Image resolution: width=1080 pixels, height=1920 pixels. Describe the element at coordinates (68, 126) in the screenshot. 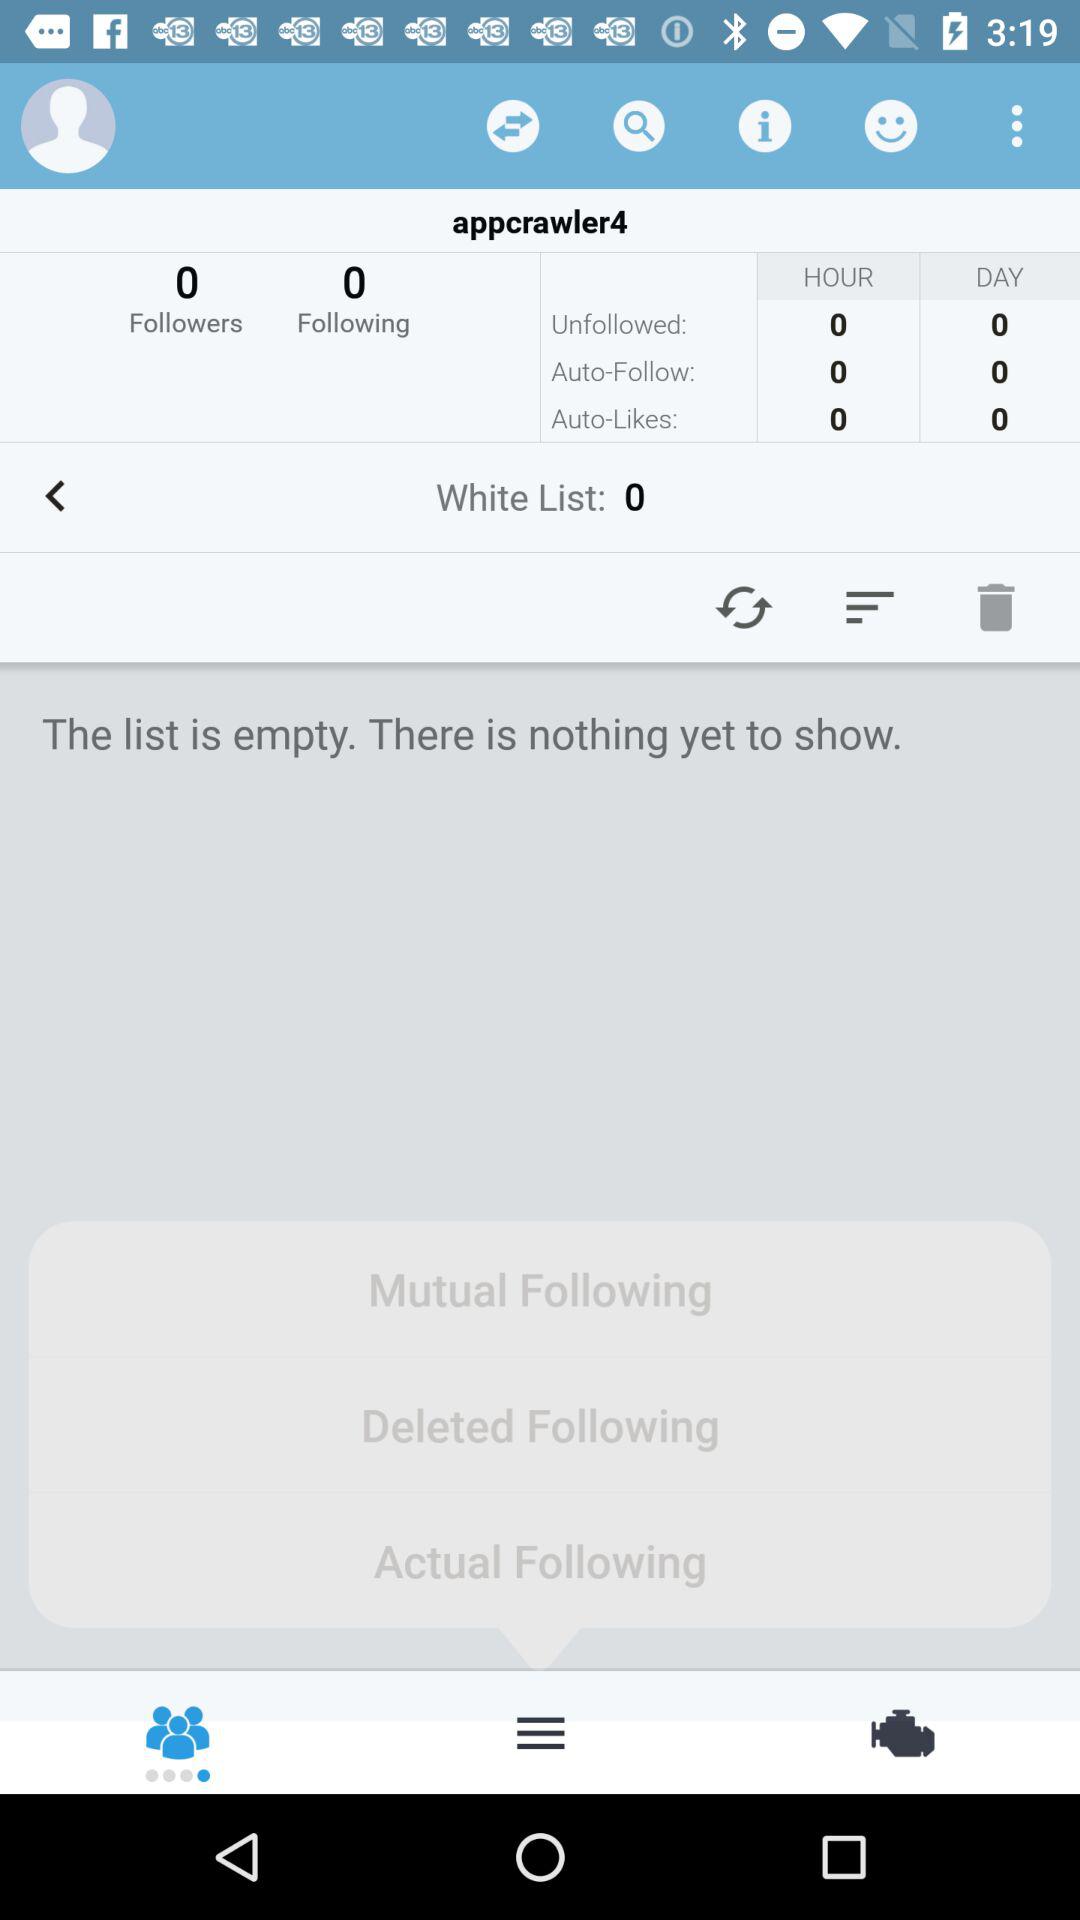

I see `profile icon` at that location.